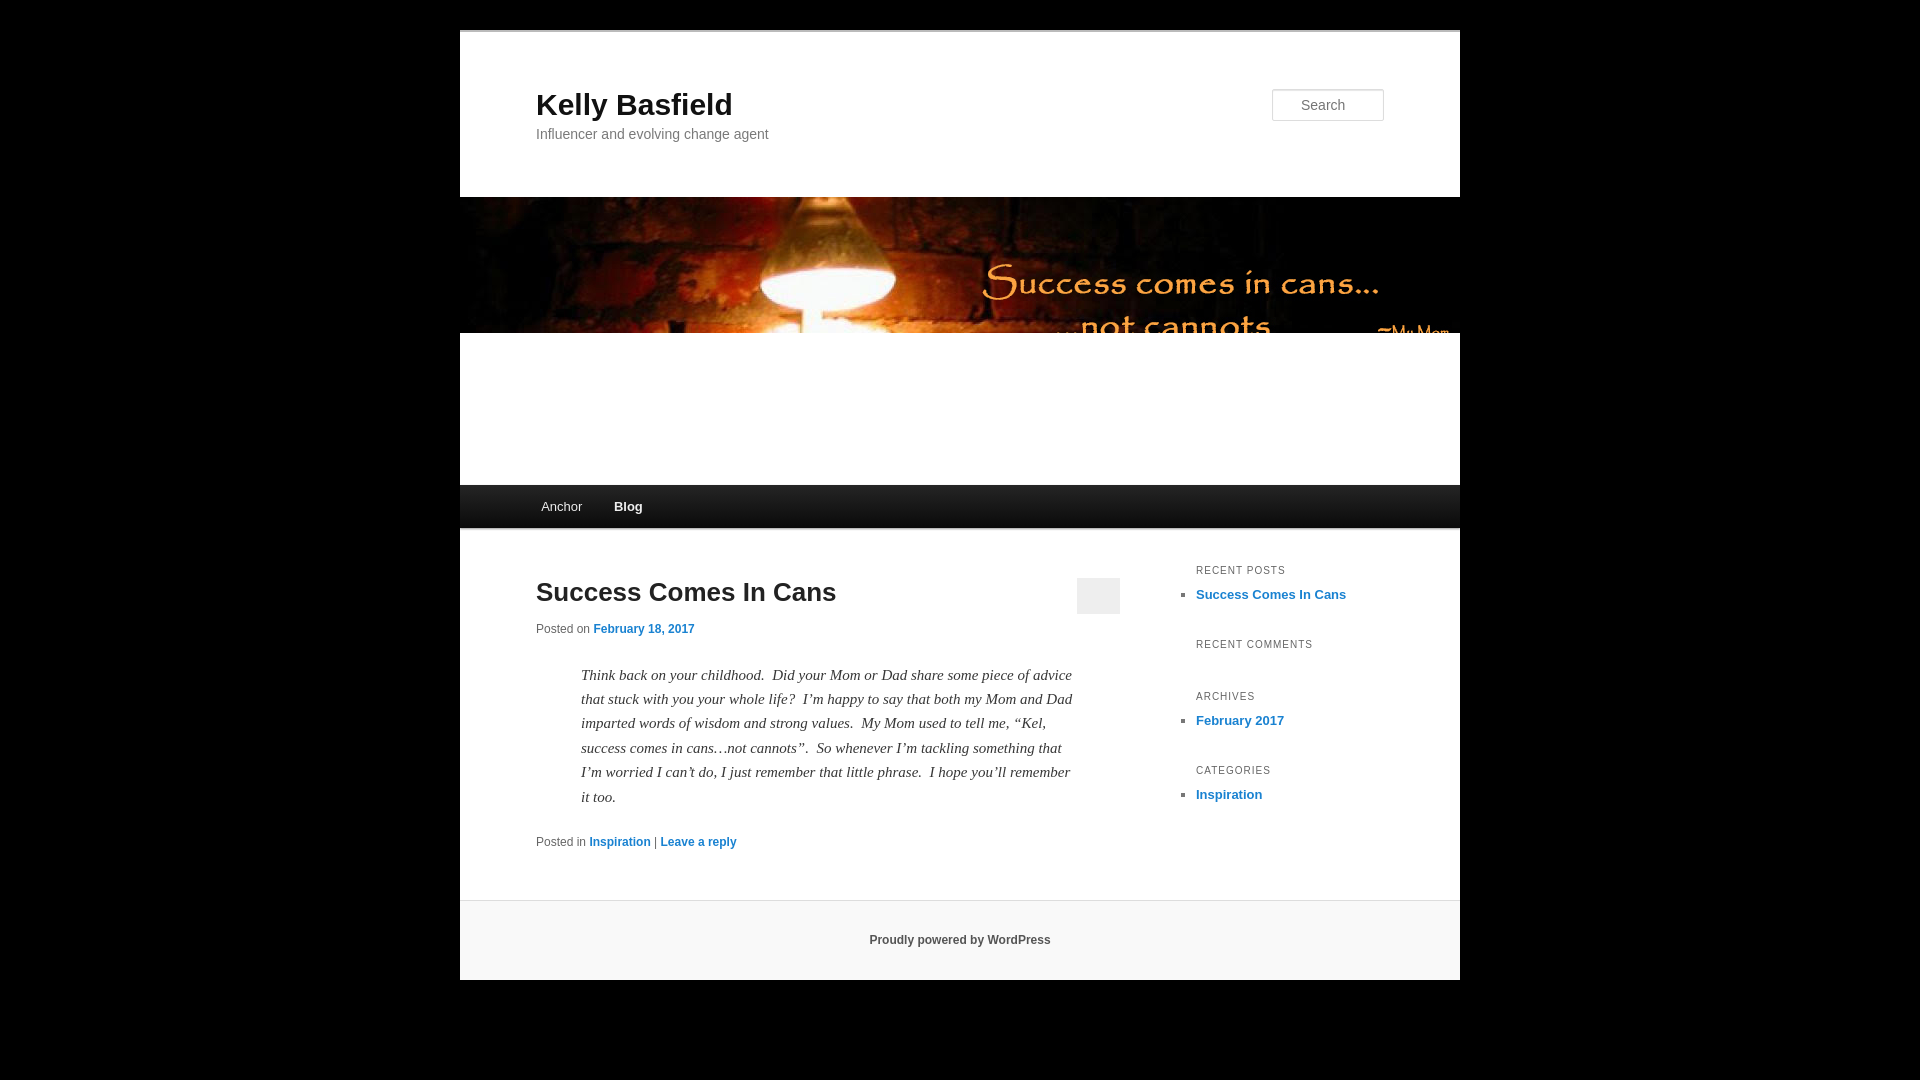 The width and height of the screenshot is (1920, 1080). I want to click on Anchor, so click(560, 506).